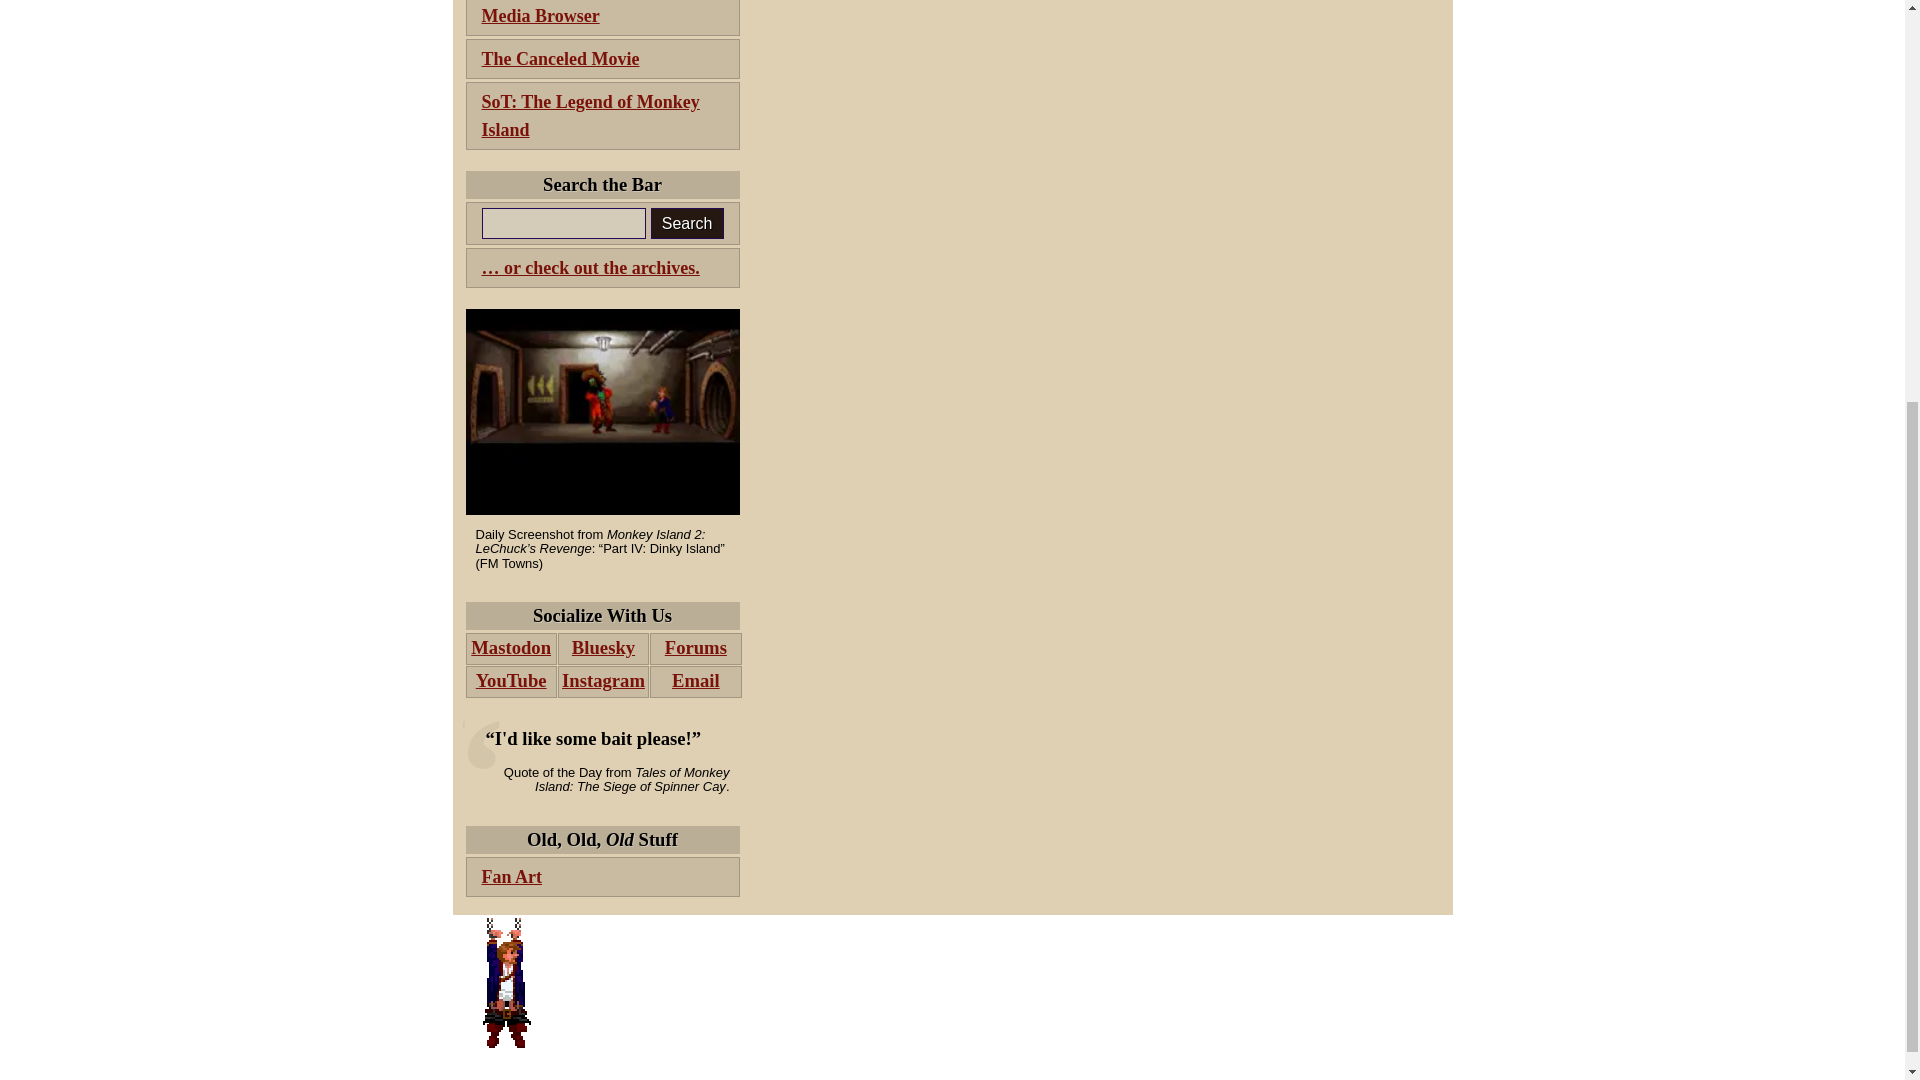 This screenshot has height=1080, width=1920. What do you see at coordinates (603, 648) in the screenshot?
I see `Bluesky` at bounding box center [603, 648].